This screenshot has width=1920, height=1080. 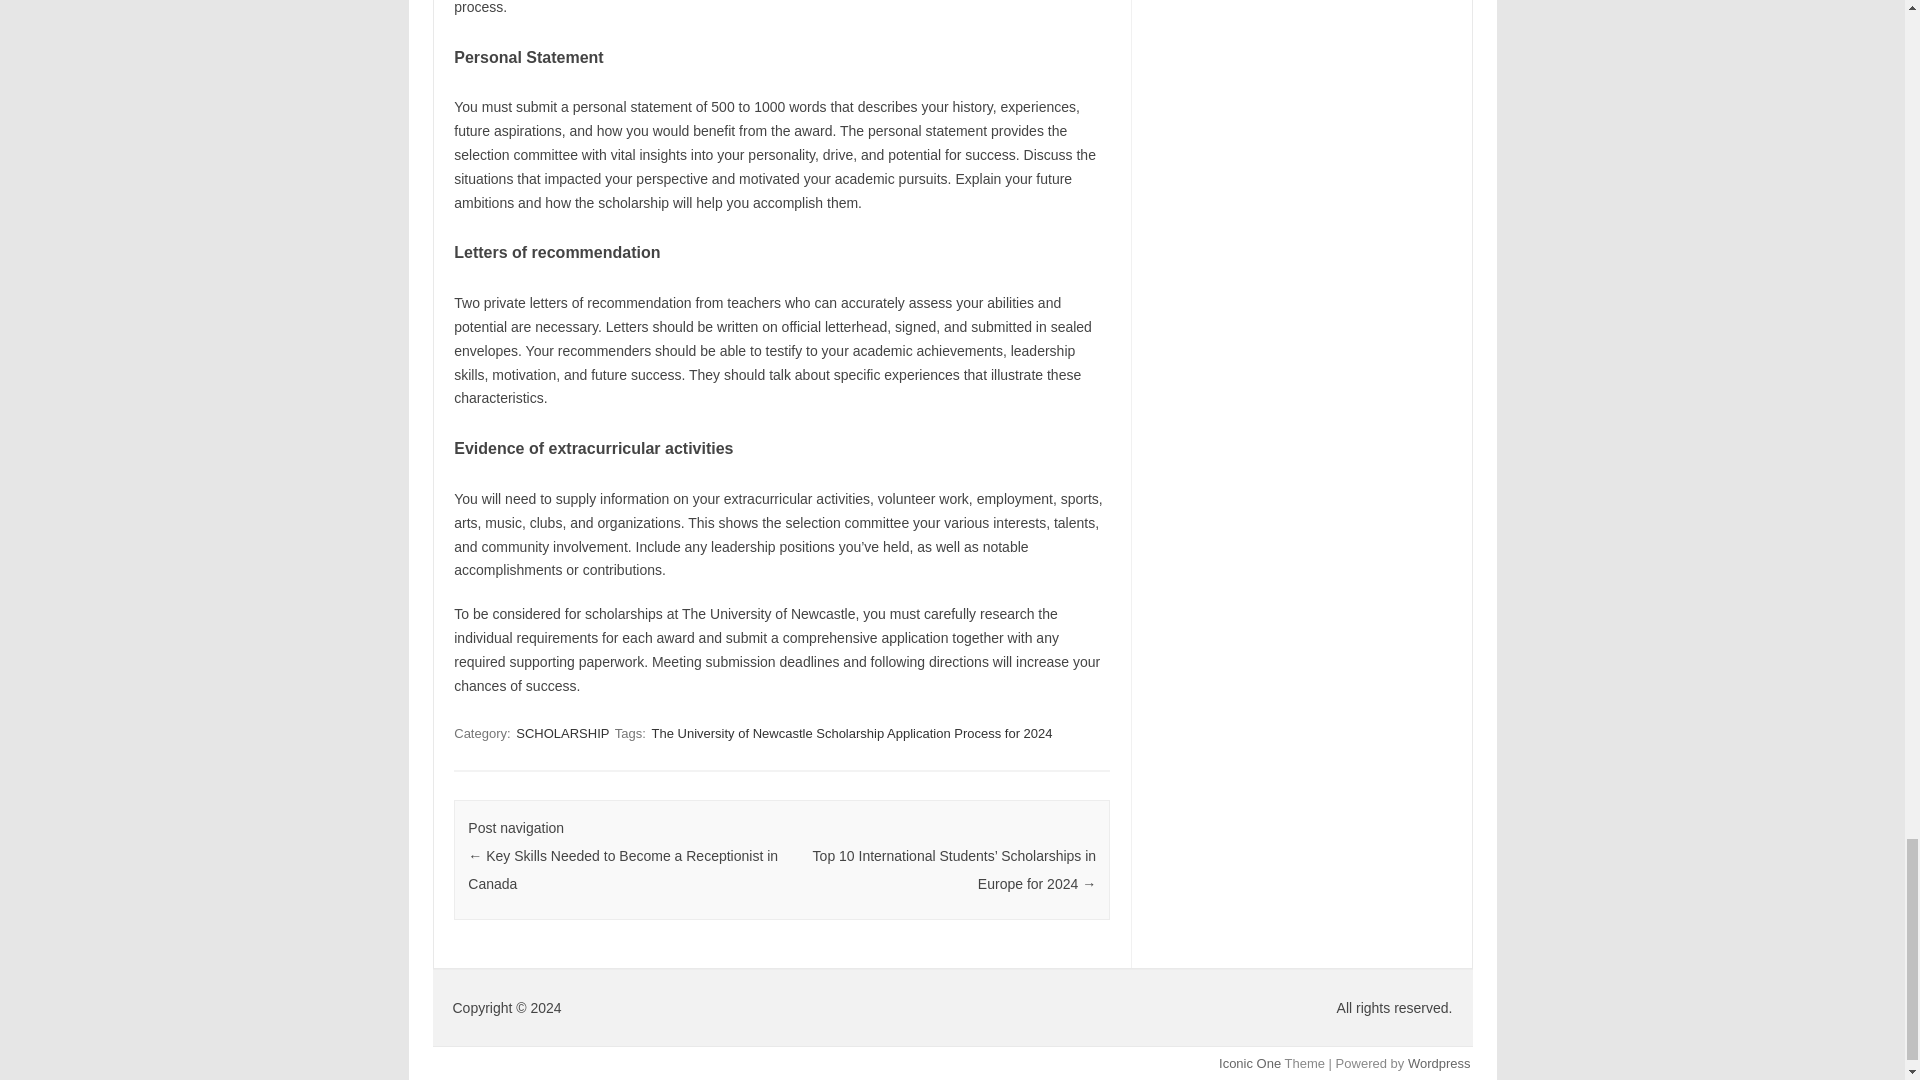 What do you see at coordinates (1250, 1064) in the screenshot?
I see `Iconic One` at bounding box center [1250, 1064].